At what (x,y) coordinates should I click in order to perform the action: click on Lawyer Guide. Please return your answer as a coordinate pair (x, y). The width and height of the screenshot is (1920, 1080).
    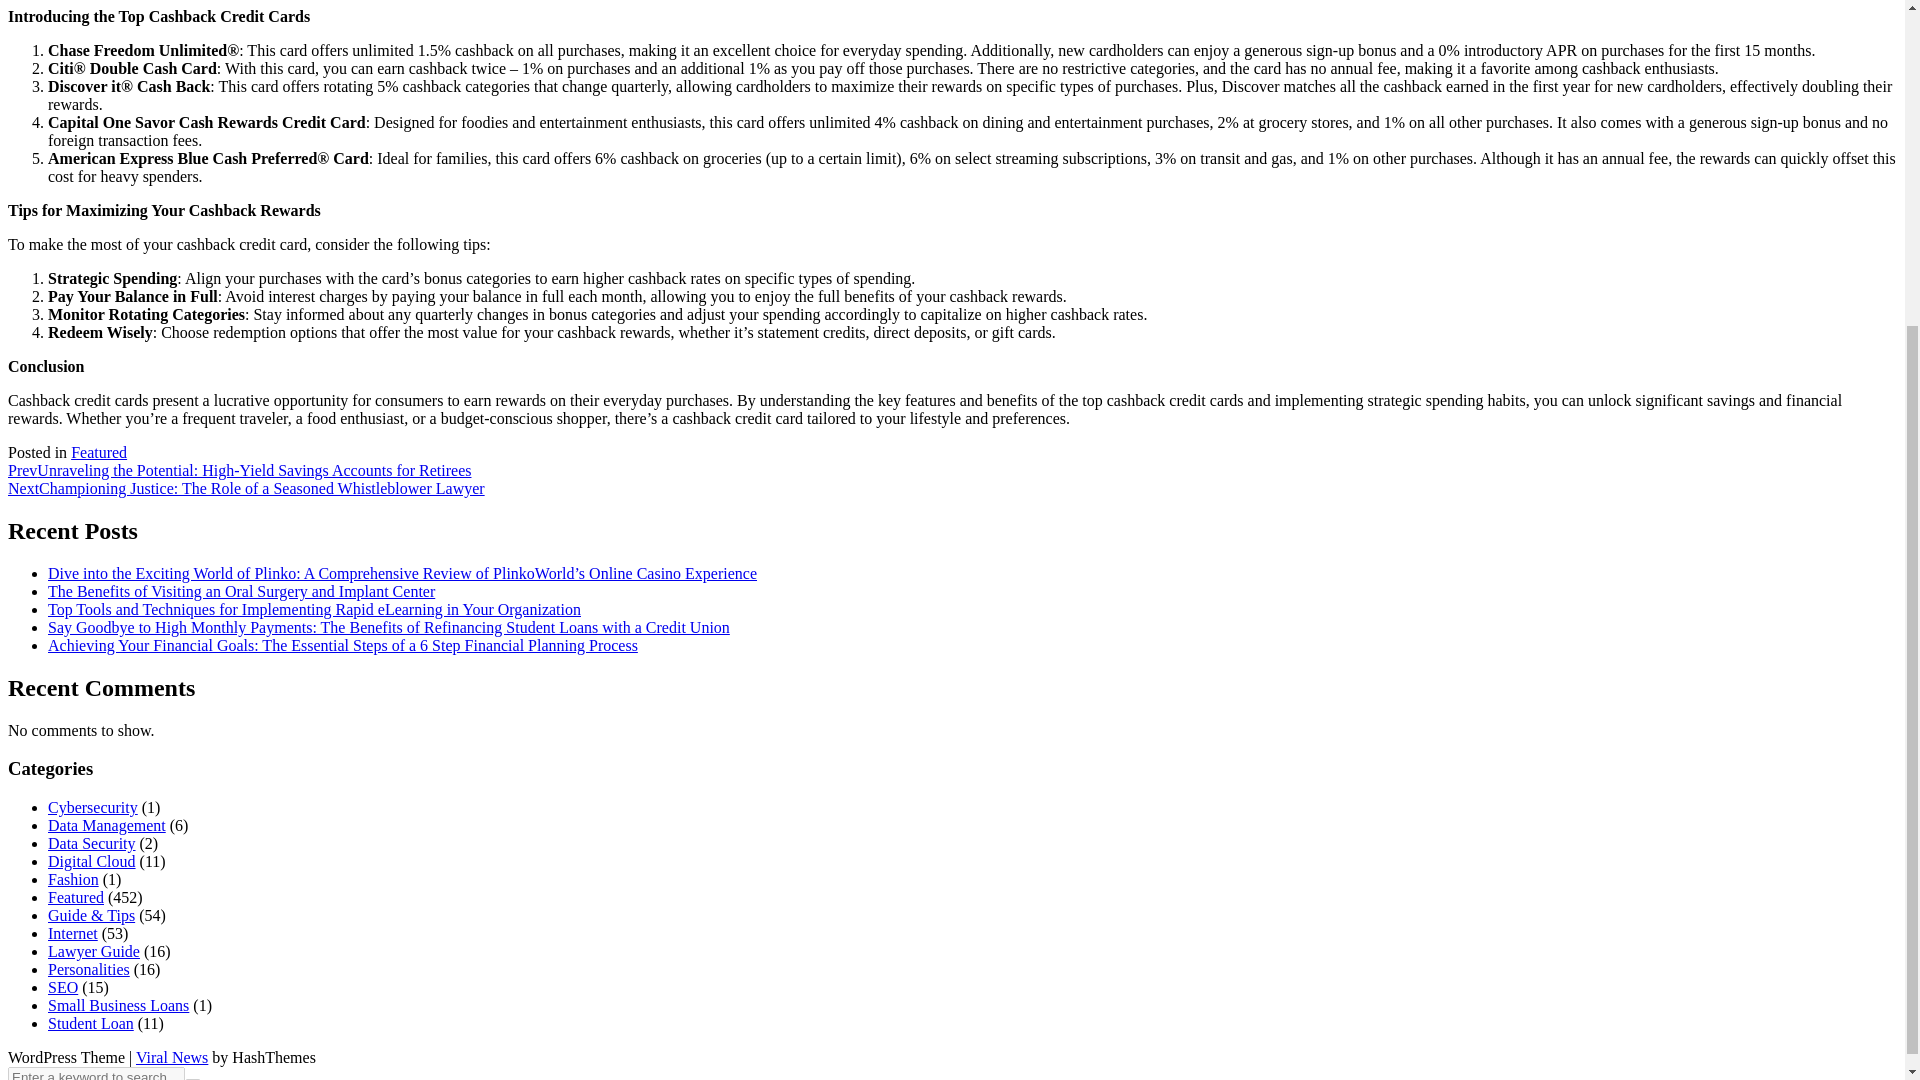
    Looking at the image, I should click on (94, 951).